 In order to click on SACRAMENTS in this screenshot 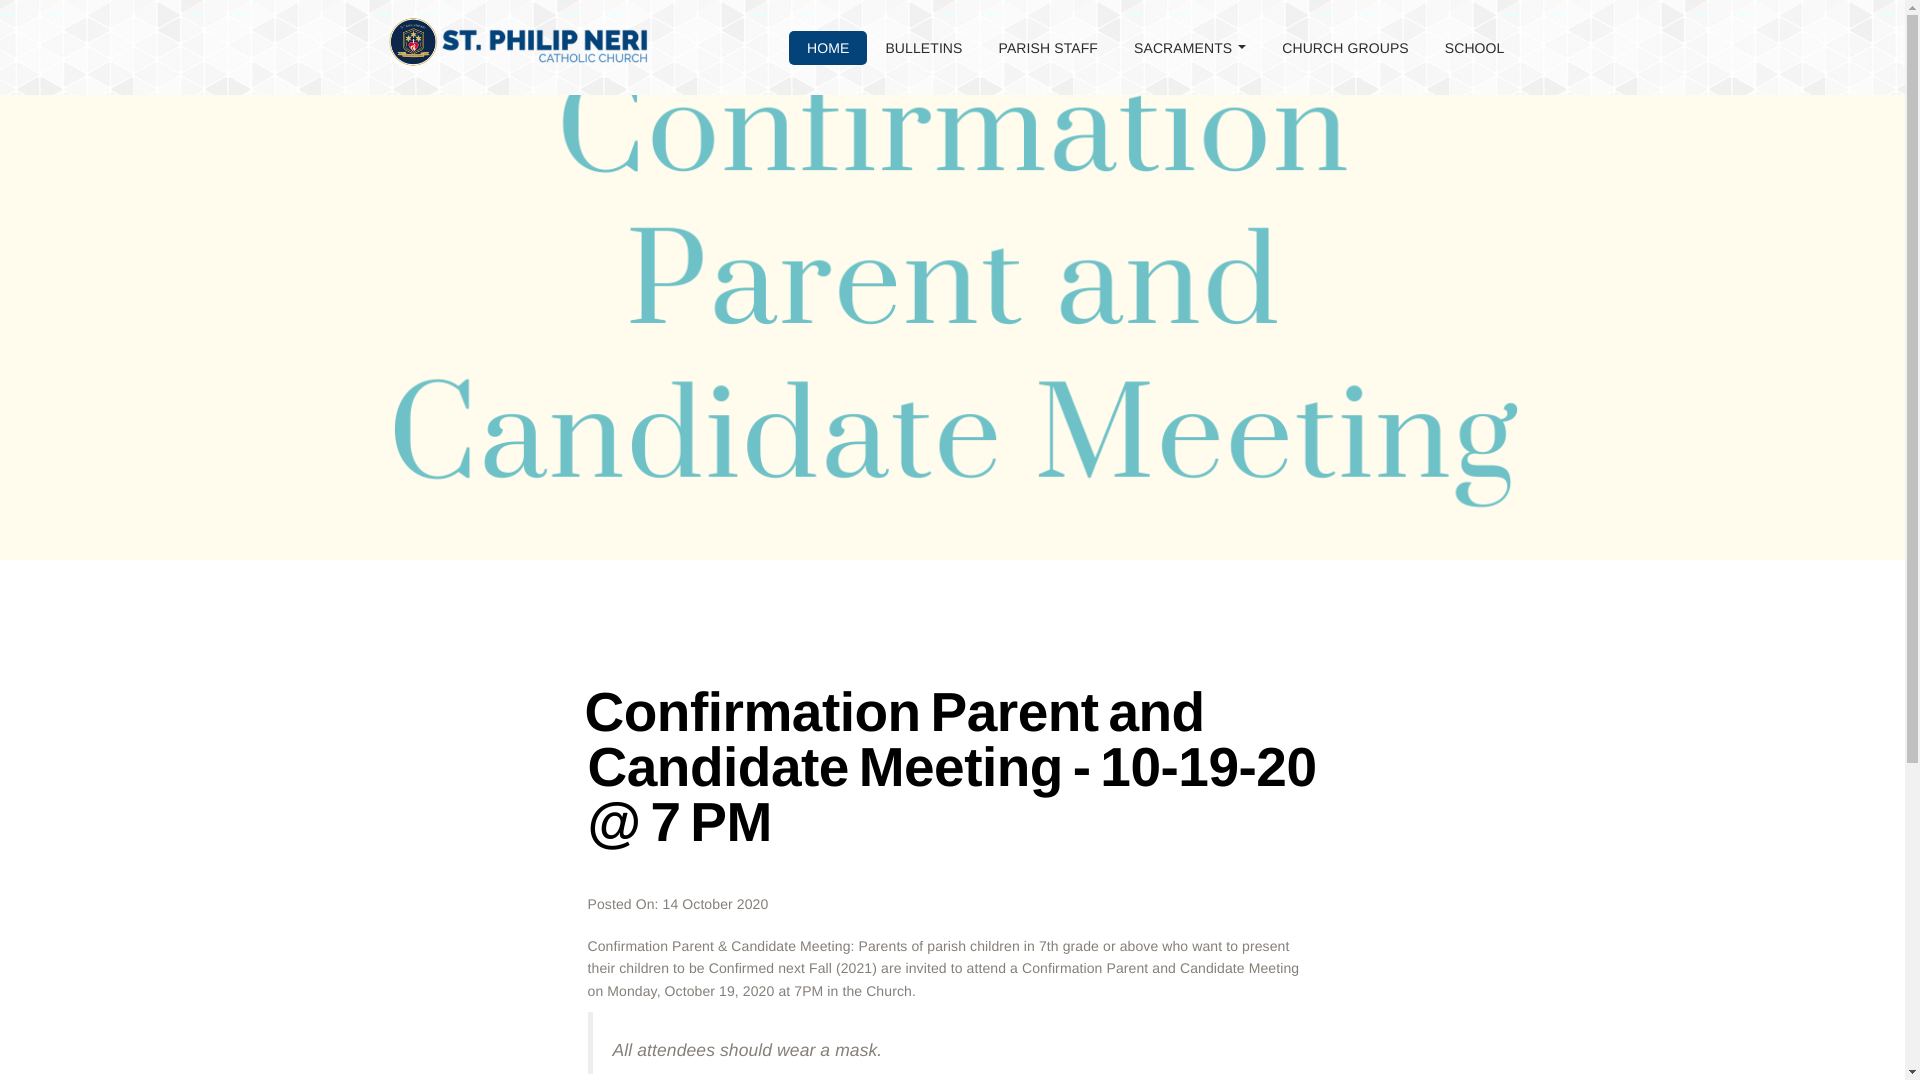, I will do `click(1189, 48)`.